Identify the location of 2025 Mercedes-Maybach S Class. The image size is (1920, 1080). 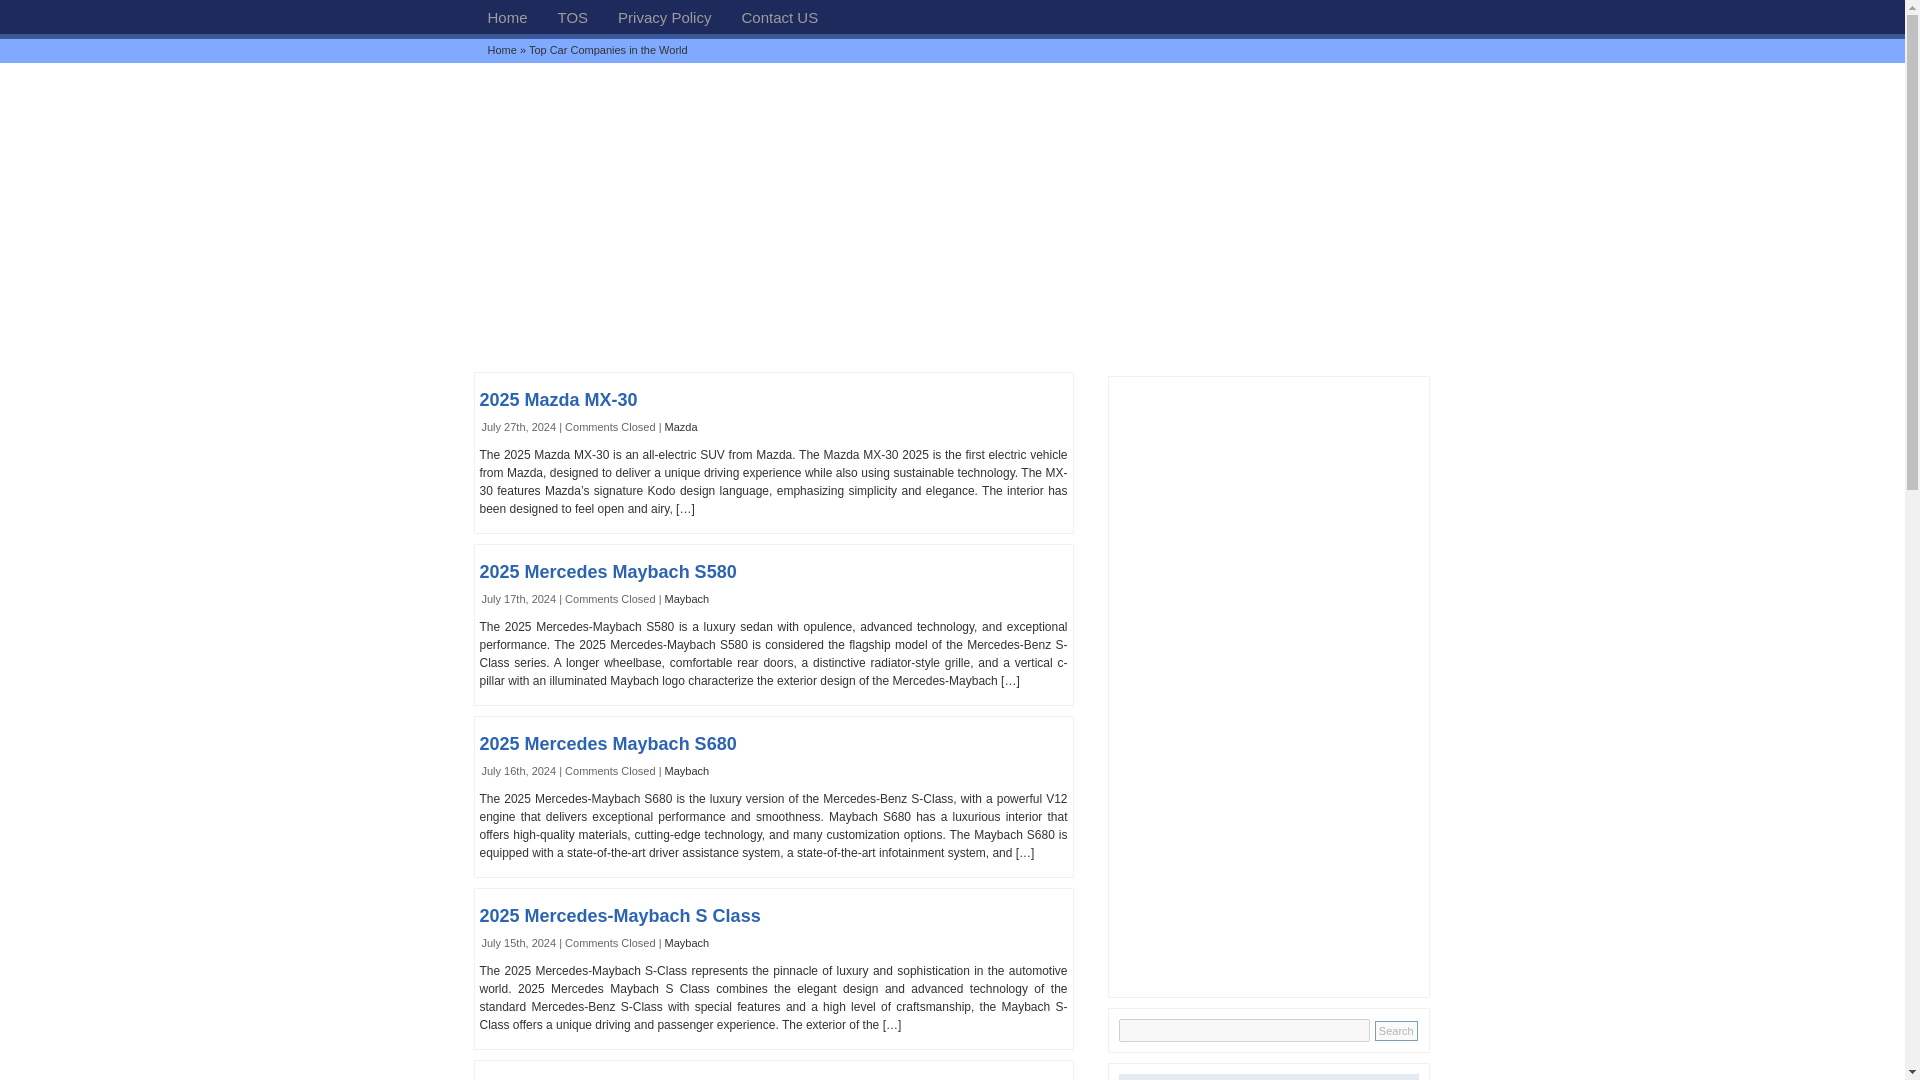
(620, 916).